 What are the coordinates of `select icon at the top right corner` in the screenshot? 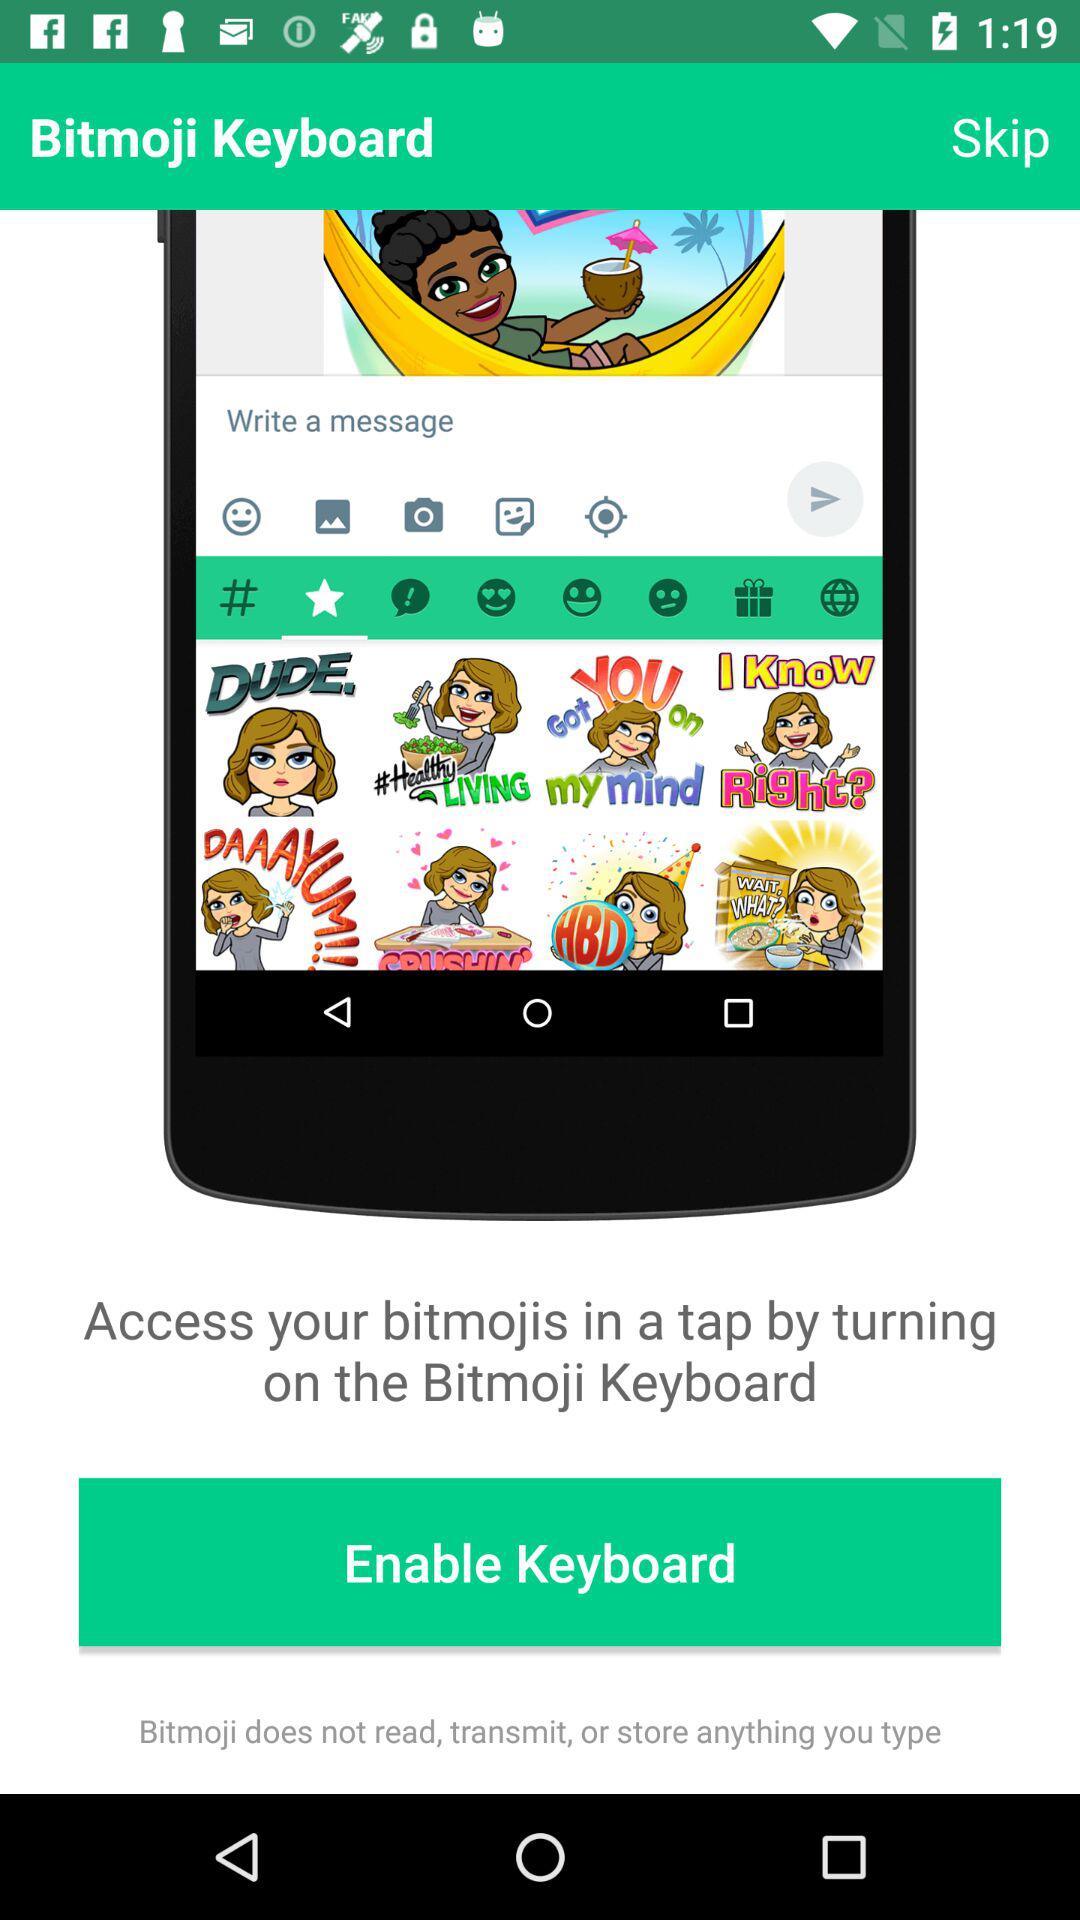 It's located at (1000, 136).